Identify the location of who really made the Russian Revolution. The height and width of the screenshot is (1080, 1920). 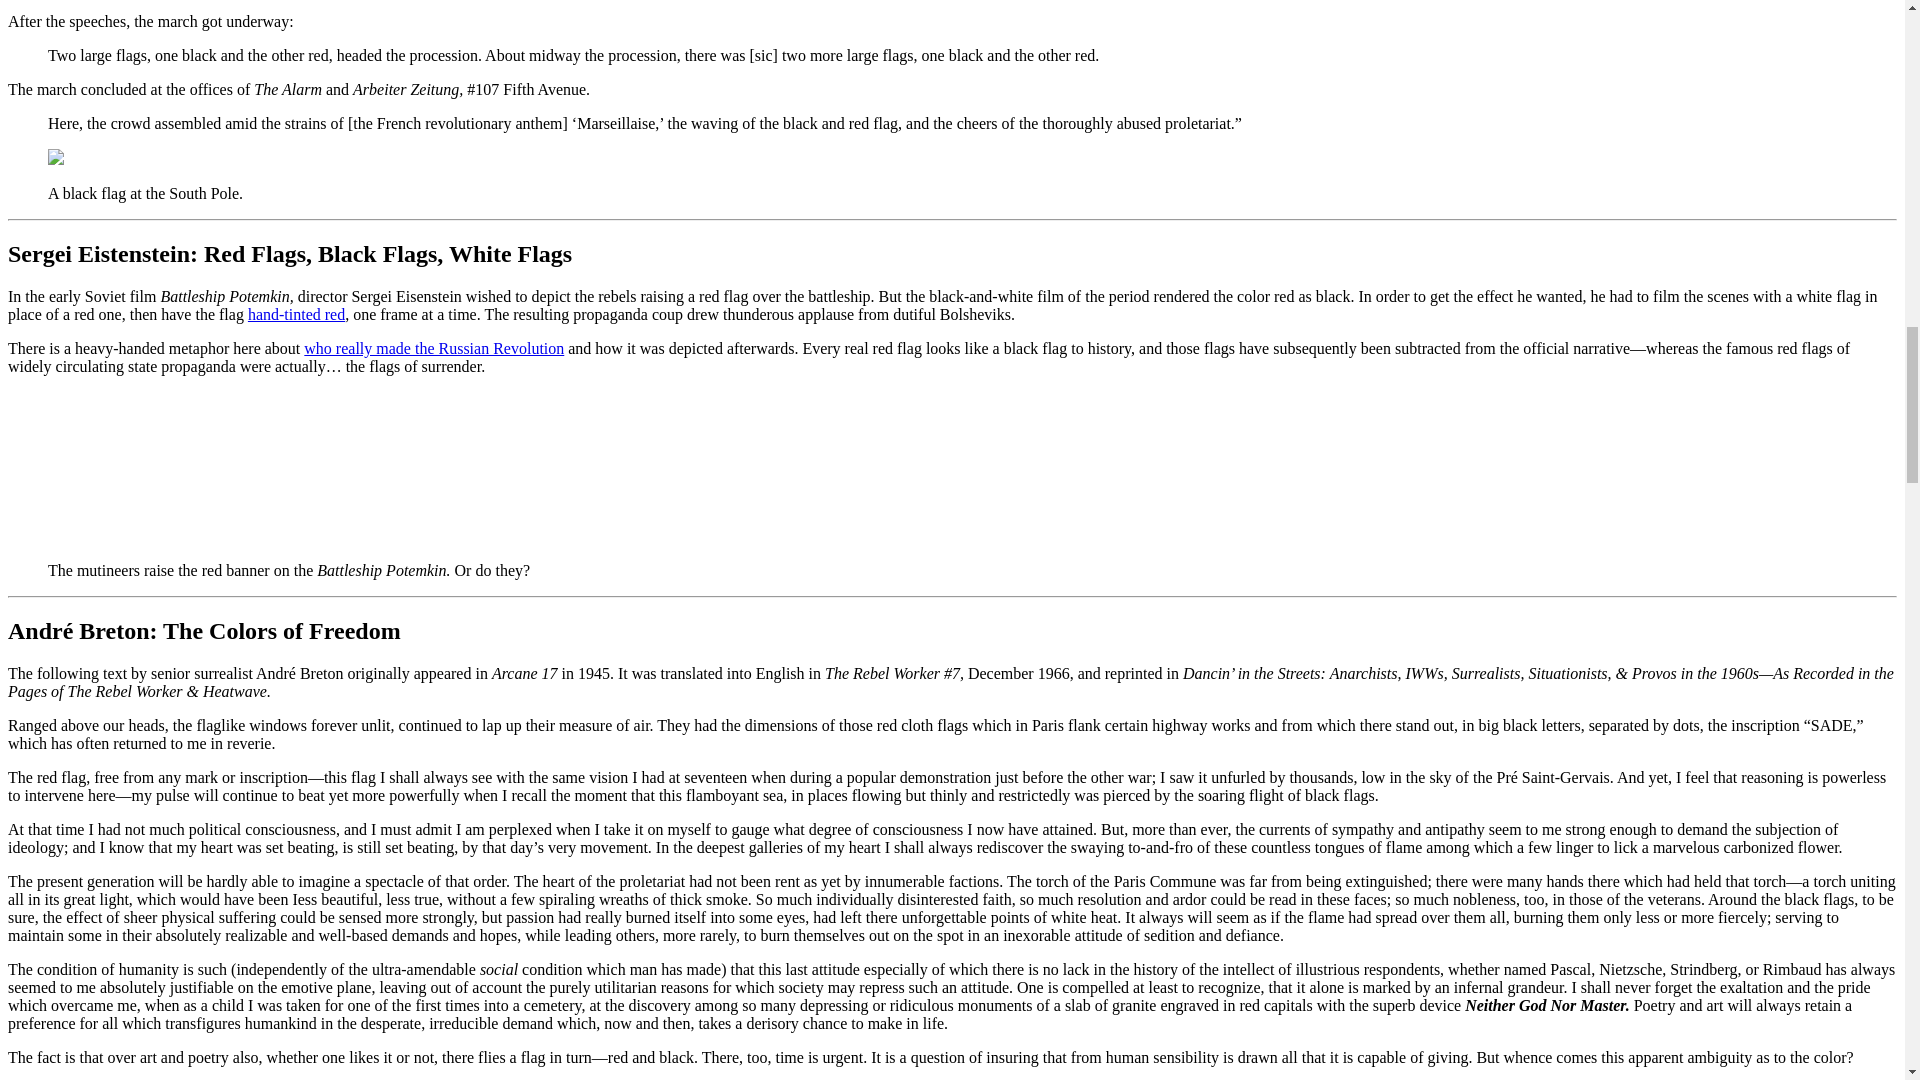
(434, 348).